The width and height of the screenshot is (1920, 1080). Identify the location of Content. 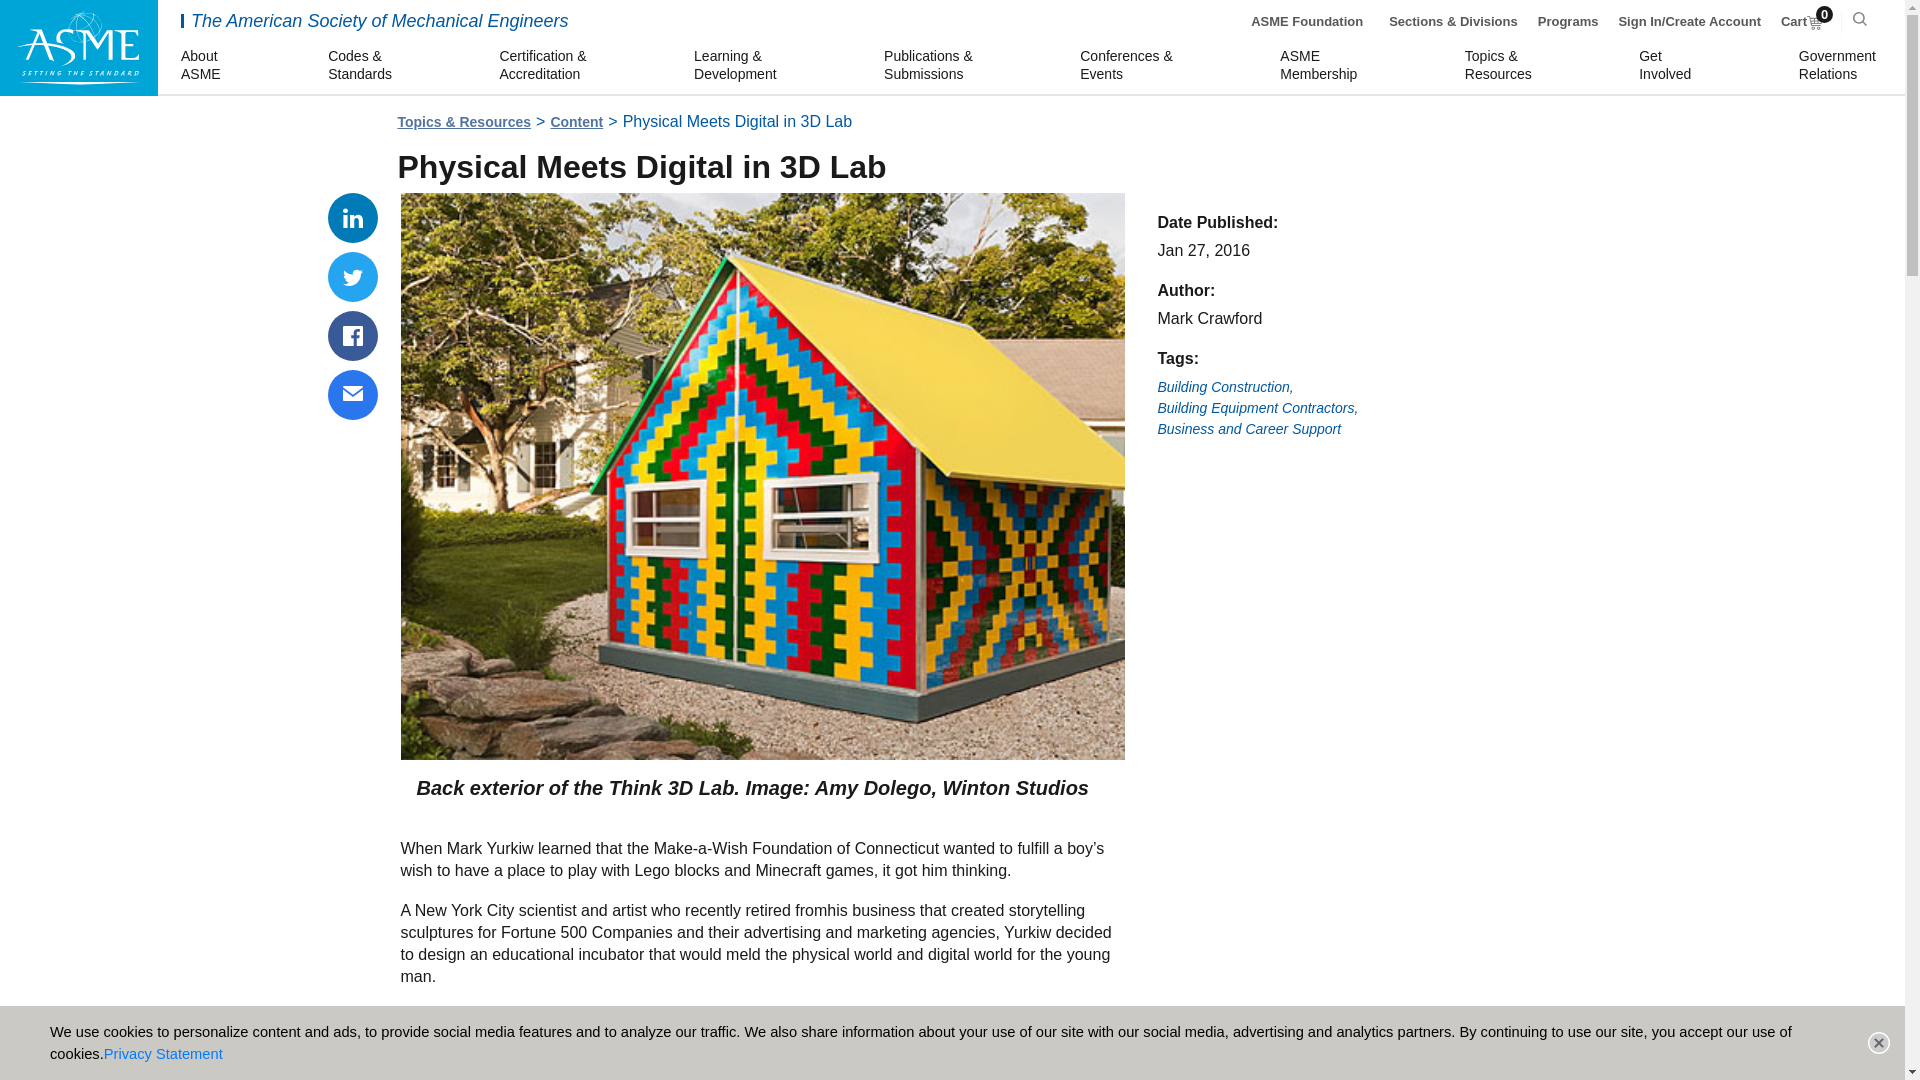
(1840, 66).